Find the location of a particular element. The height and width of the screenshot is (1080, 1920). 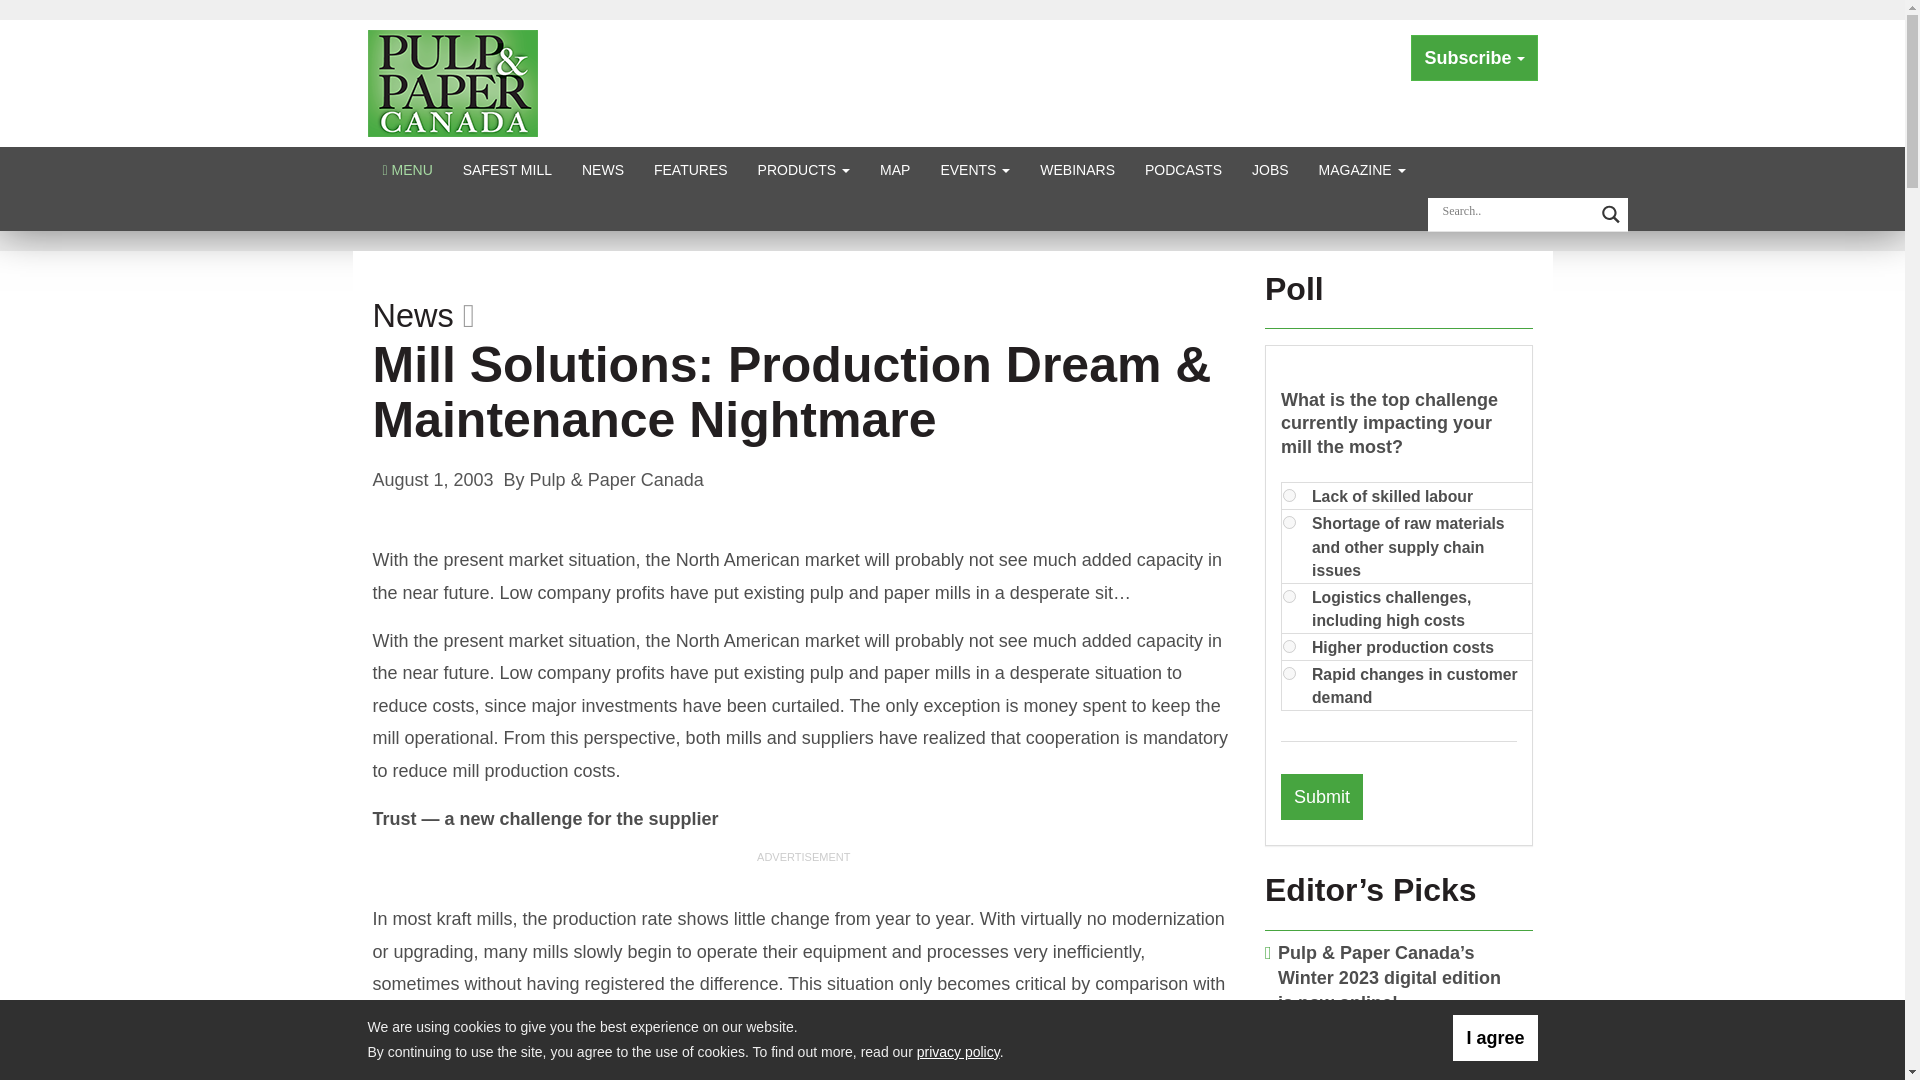

Pulp and Paper Canada is located at coordinates (452, 82).